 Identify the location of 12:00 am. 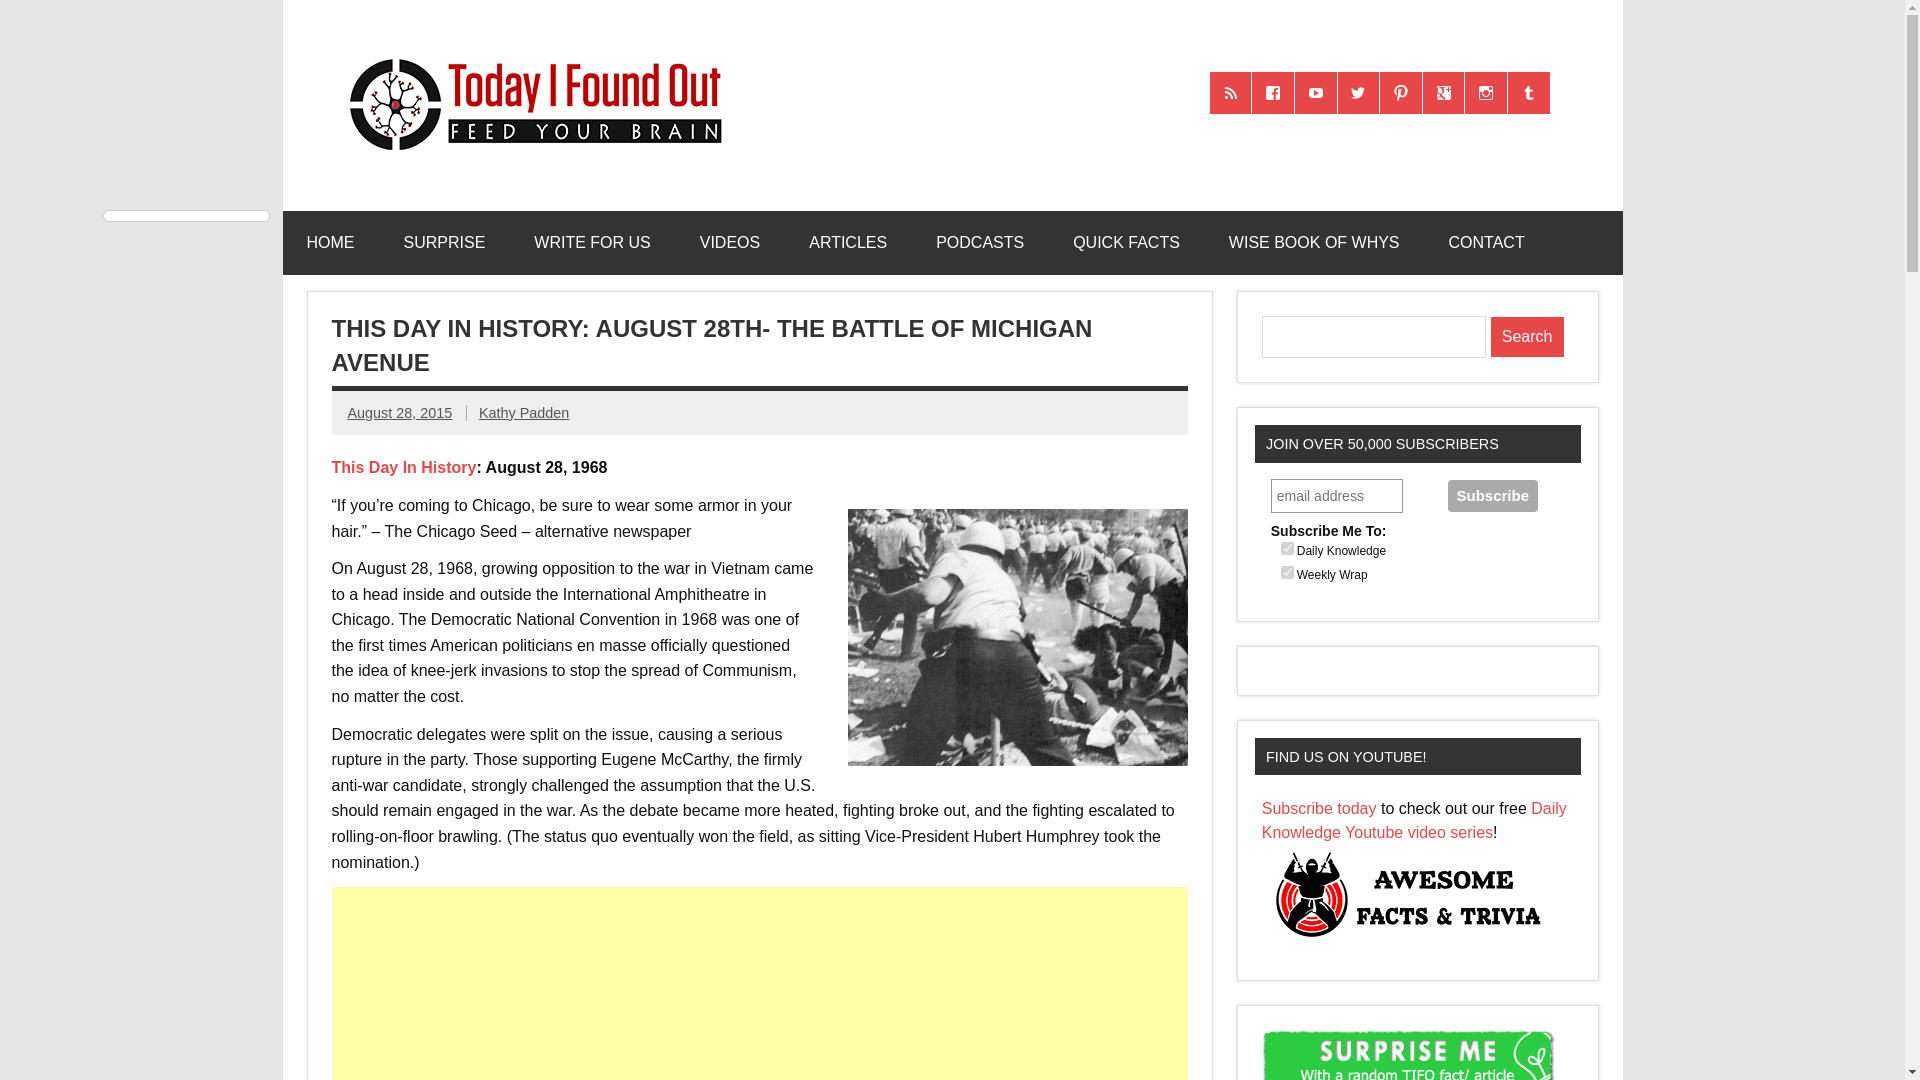
(400, 413).